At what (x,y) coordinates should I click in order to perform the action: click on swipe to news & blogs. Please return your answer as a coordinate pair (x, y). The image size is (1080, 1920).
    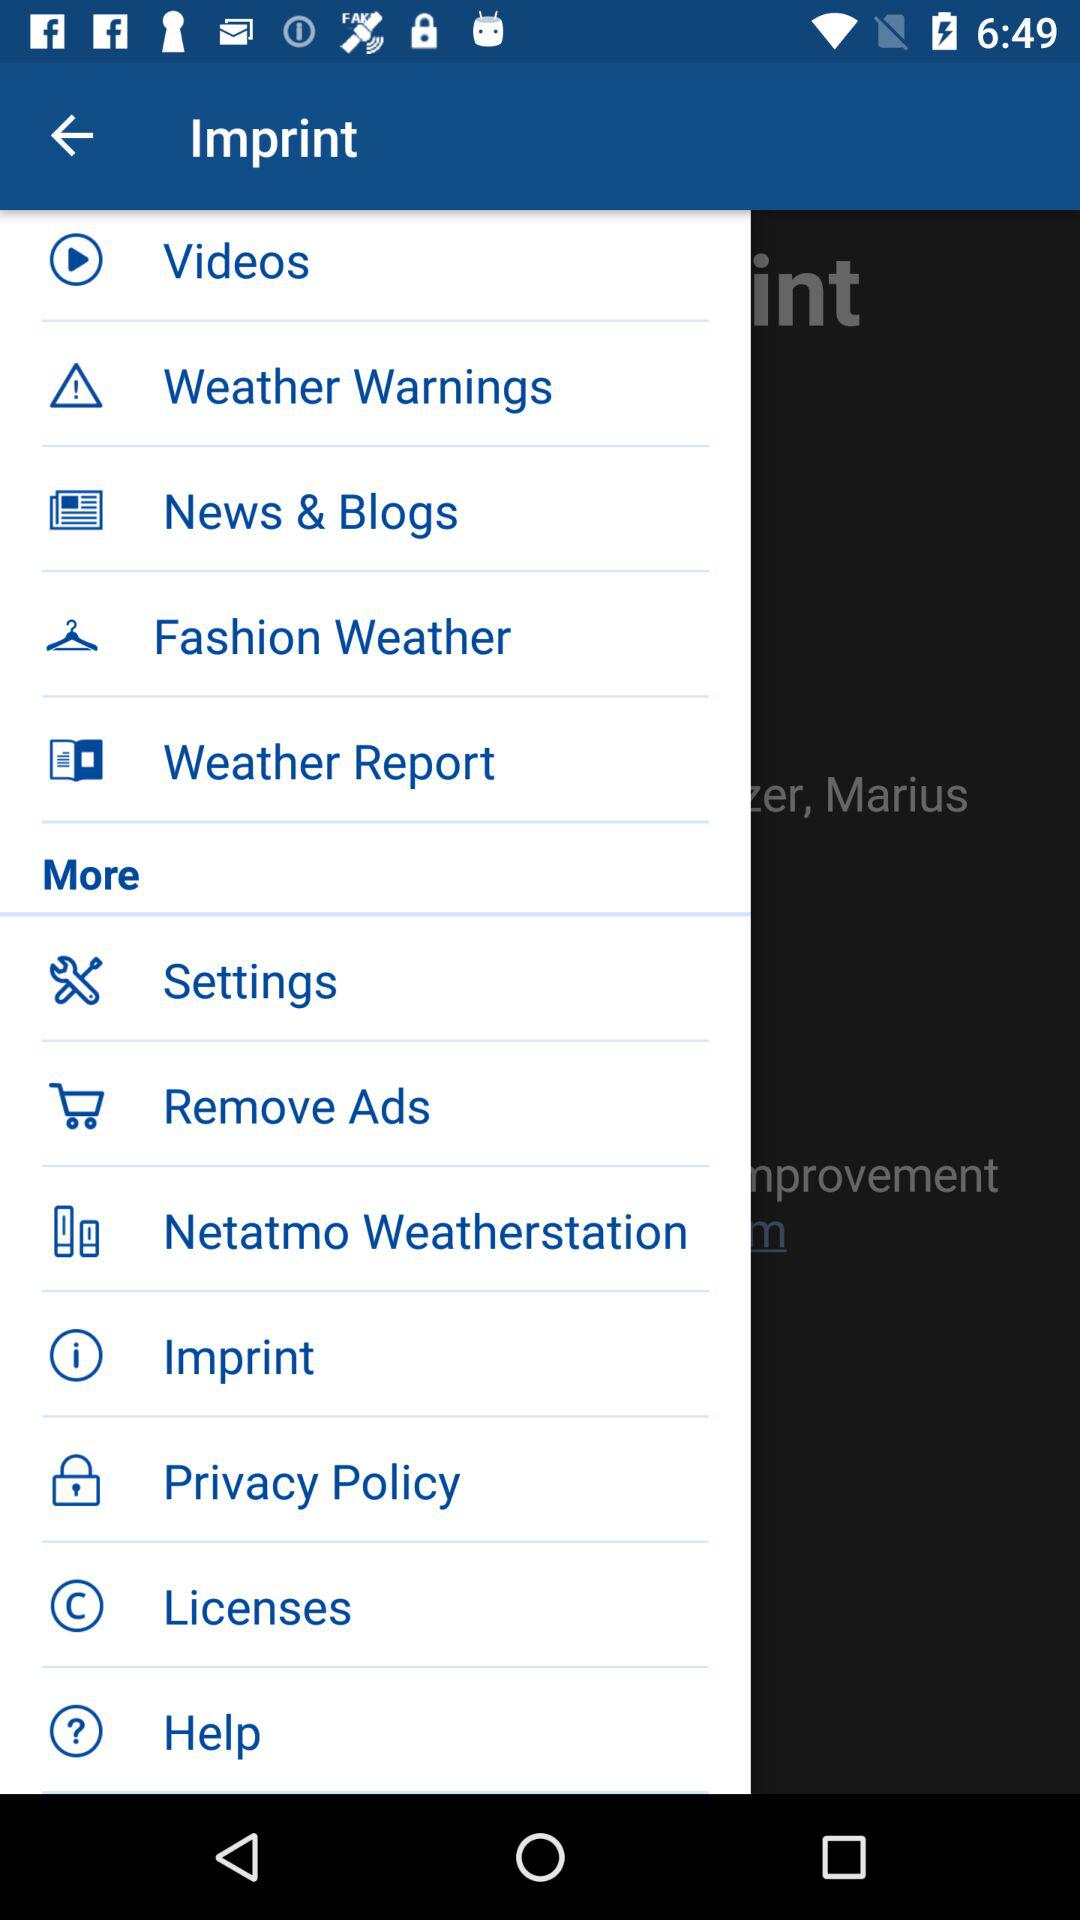
    Looking at the image, I should click on (435, 510).